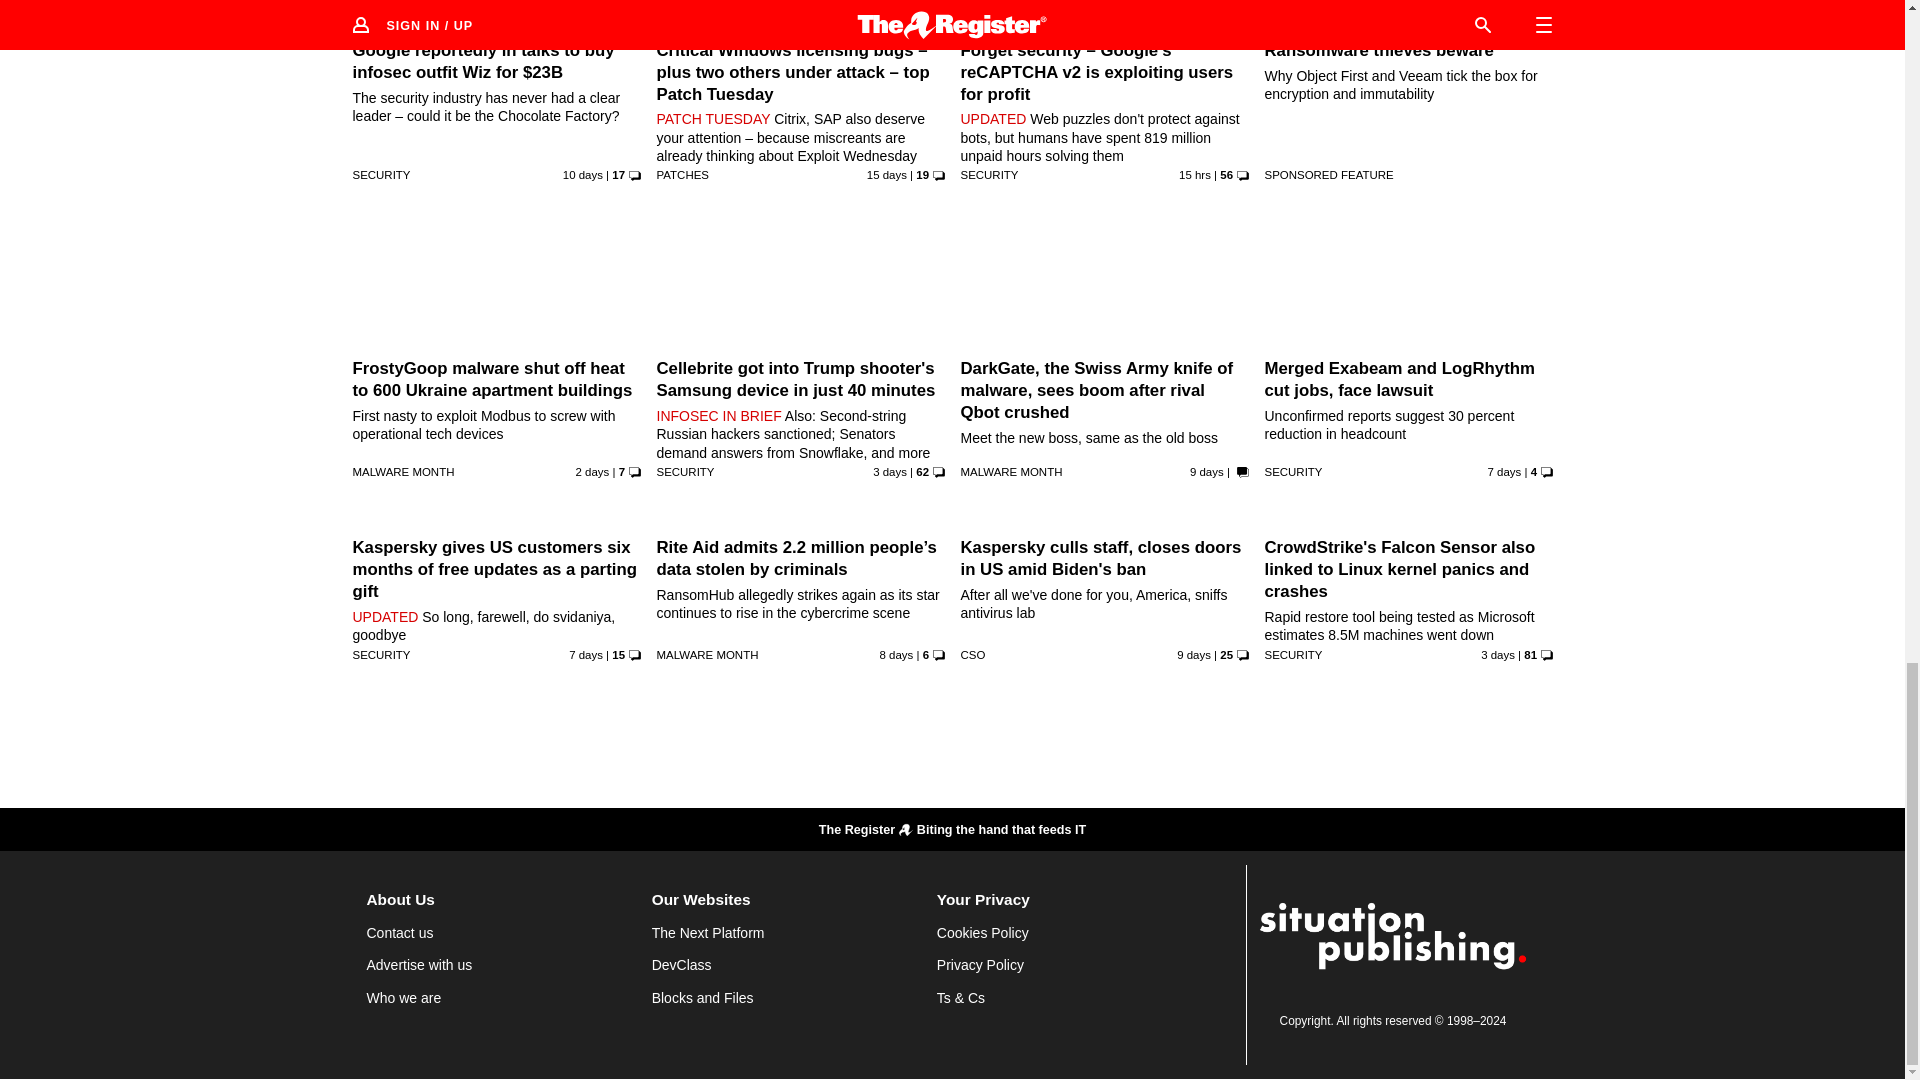 The width and height of the screenshot is (1920, 1080). What do you see at coordinates (1505, 472) in the screenshot?
I see `17 Jul 2024 23:27` at bounding box center [1505, 472].